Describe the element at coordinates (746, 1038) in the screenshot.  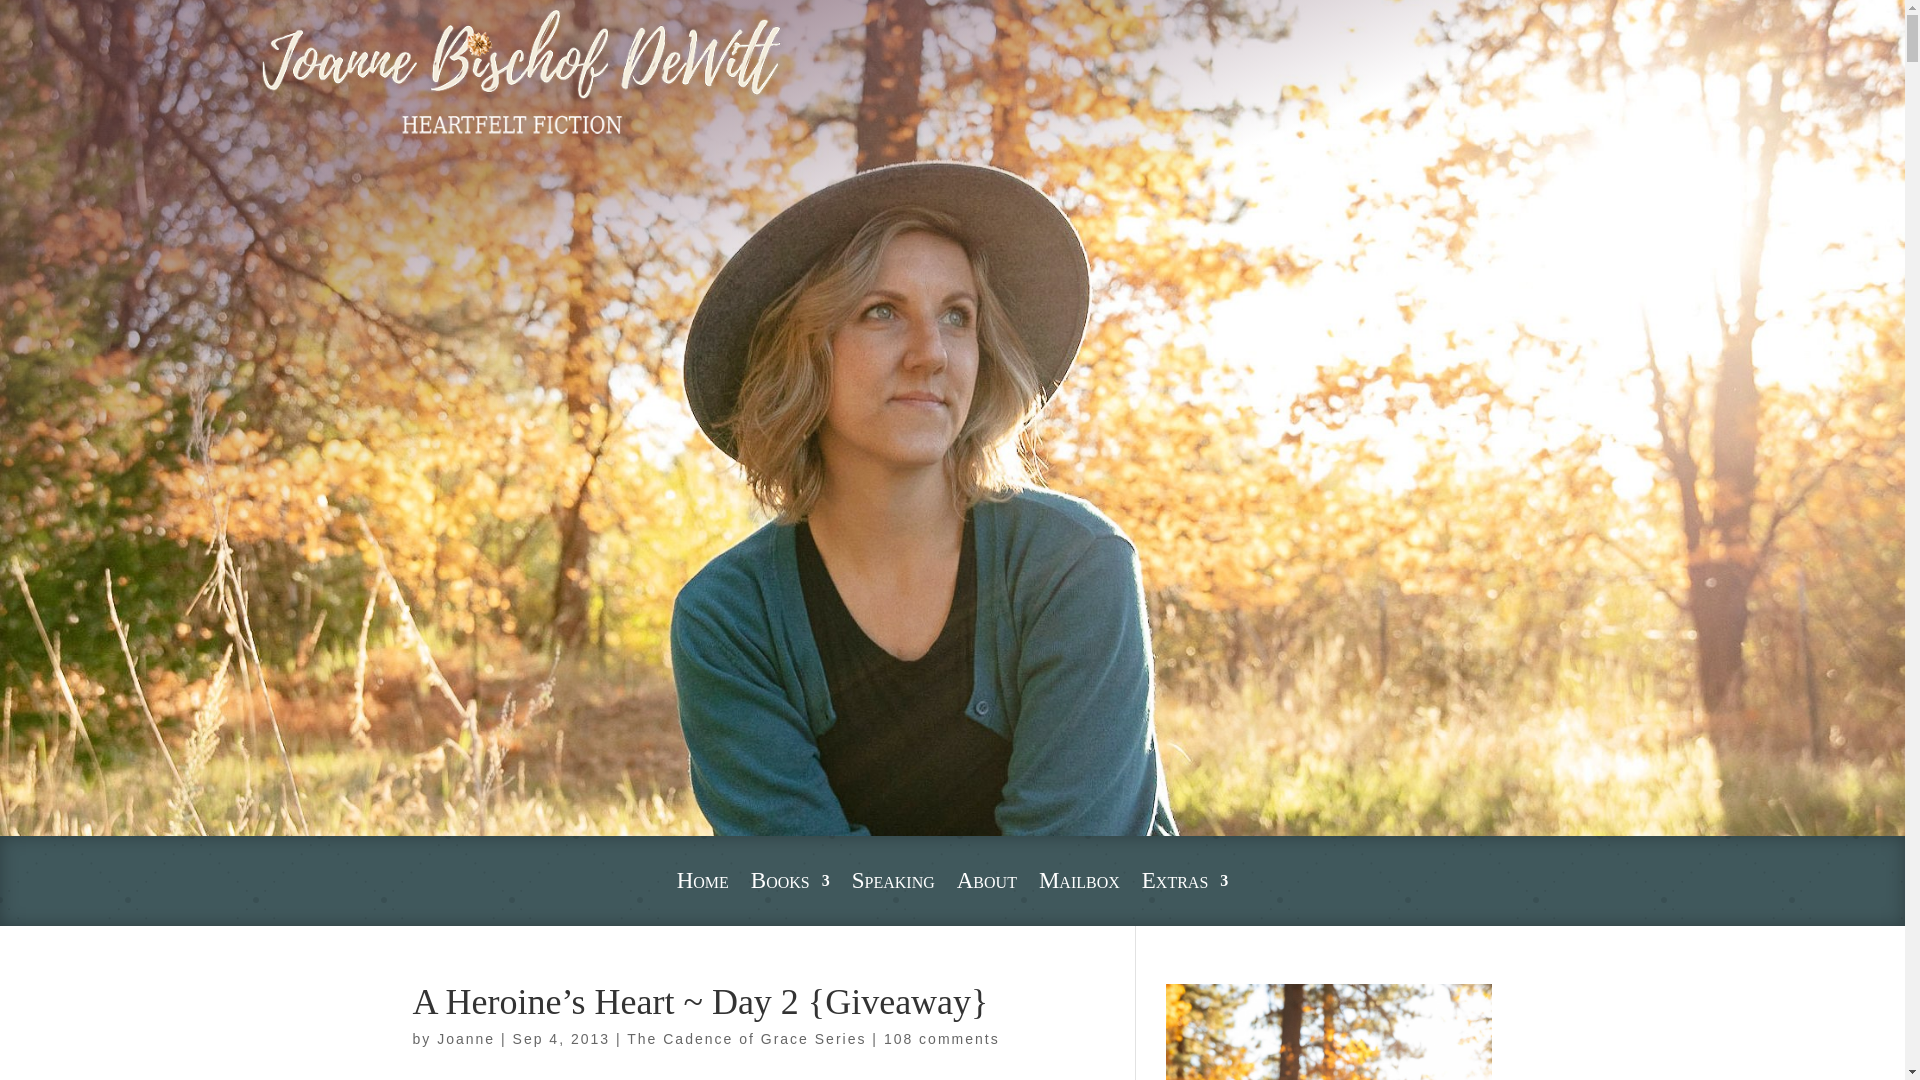
I see `The Cadence of Grace Series` at that location.